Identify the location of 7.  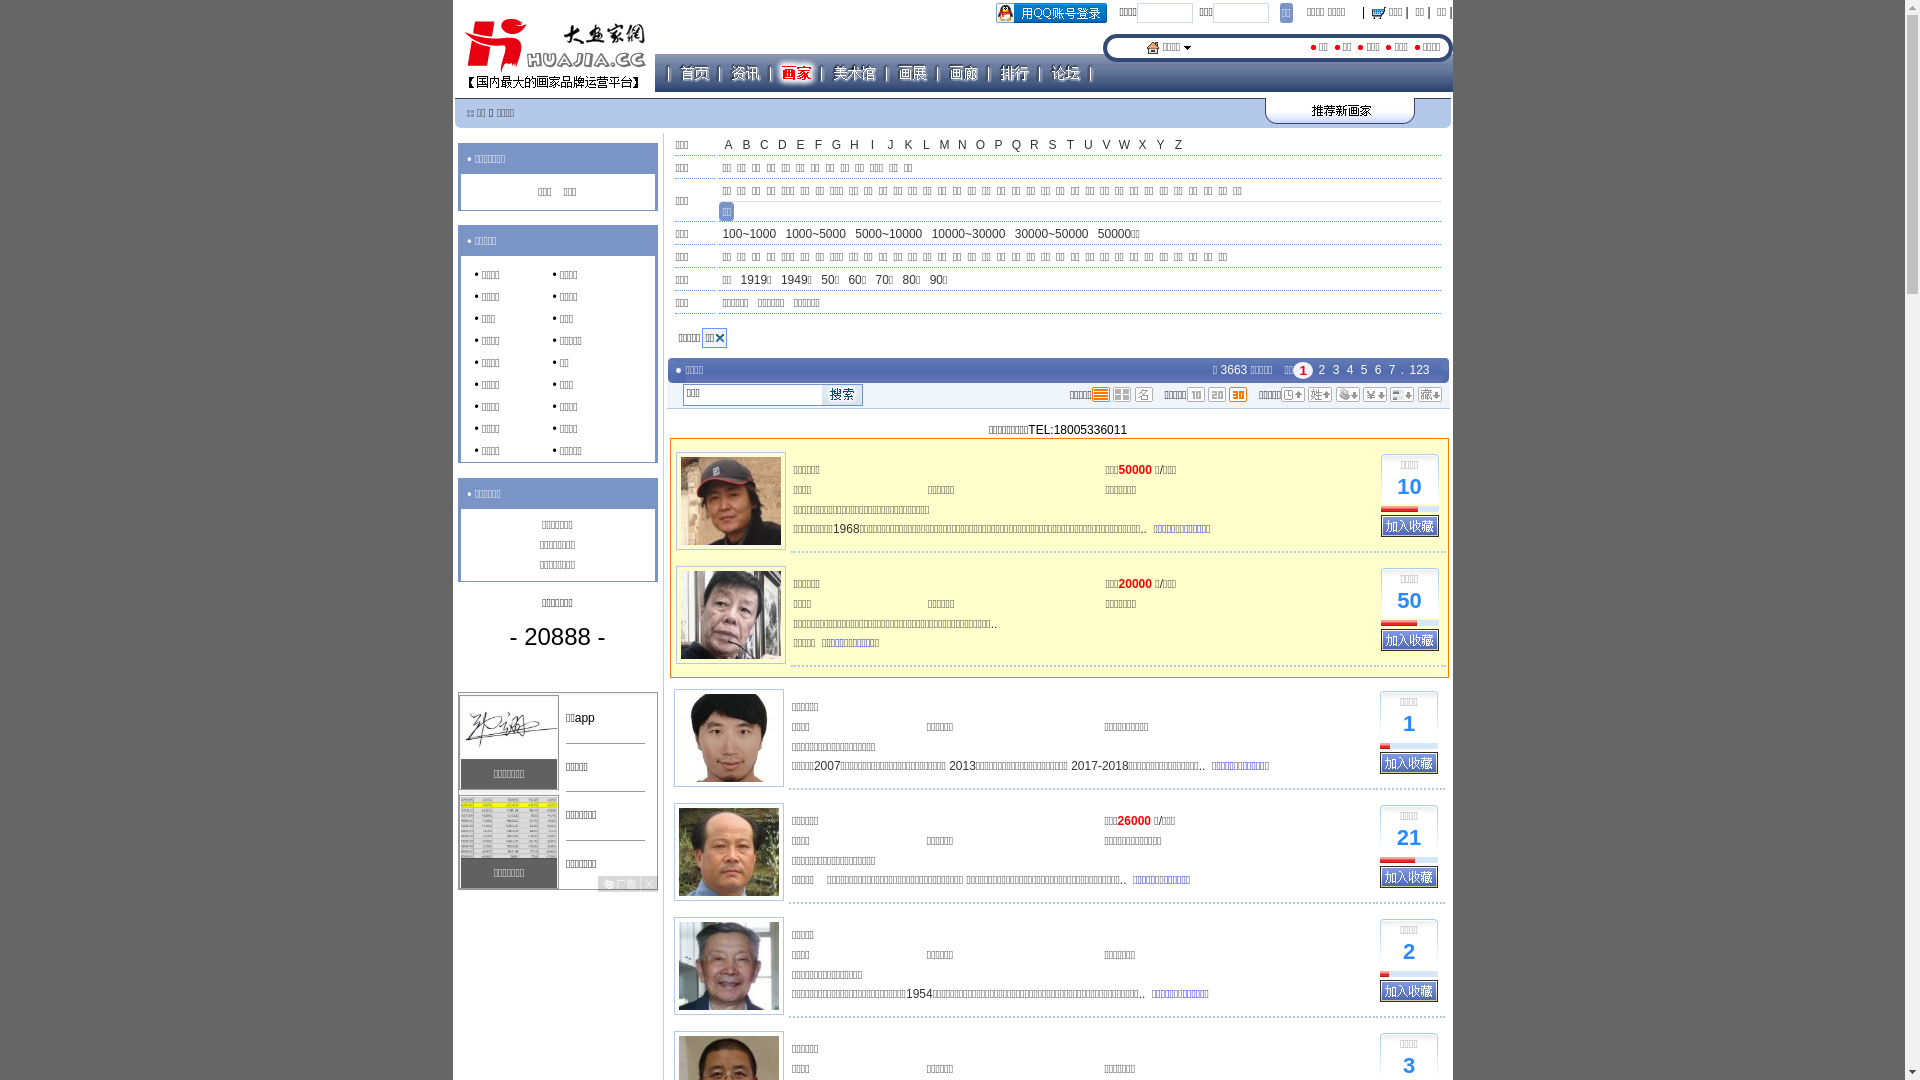
(1392, 370).